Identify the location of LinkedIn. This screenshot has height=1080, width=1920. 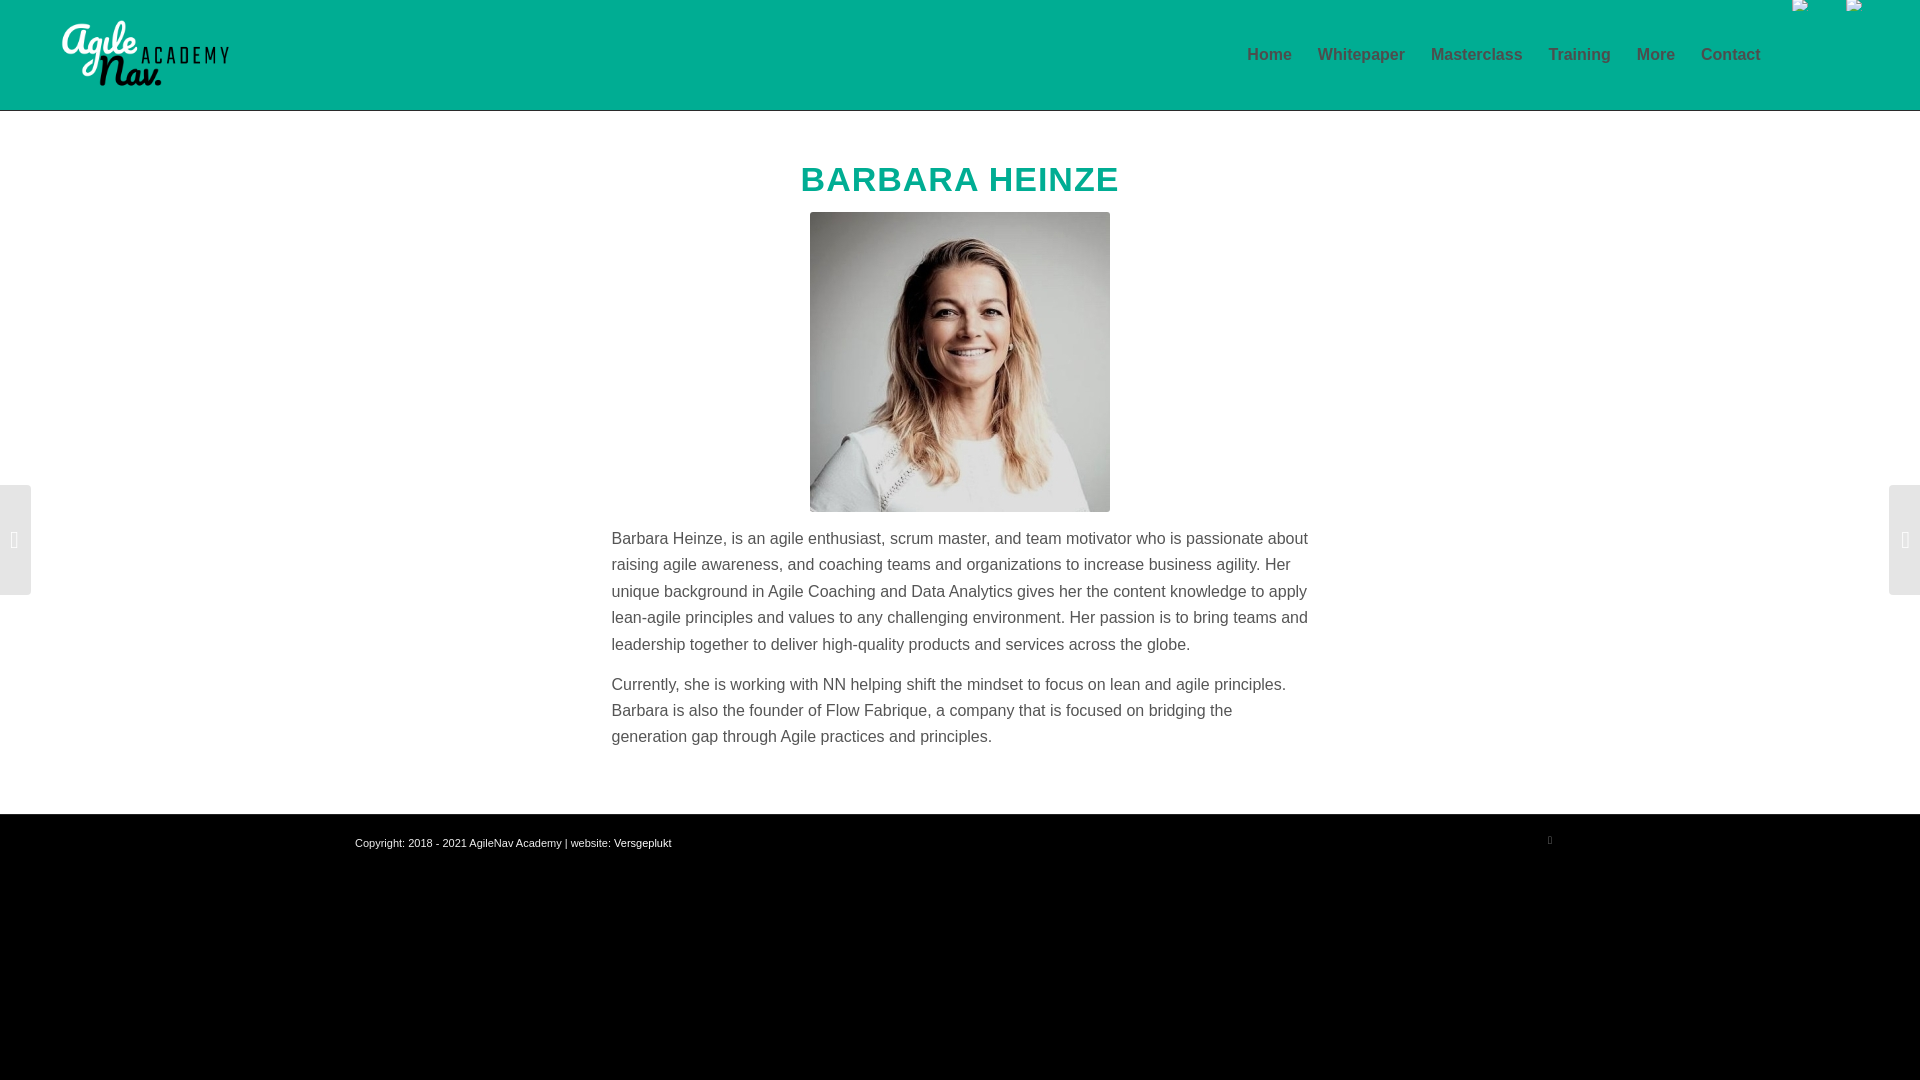
(1549, 840).